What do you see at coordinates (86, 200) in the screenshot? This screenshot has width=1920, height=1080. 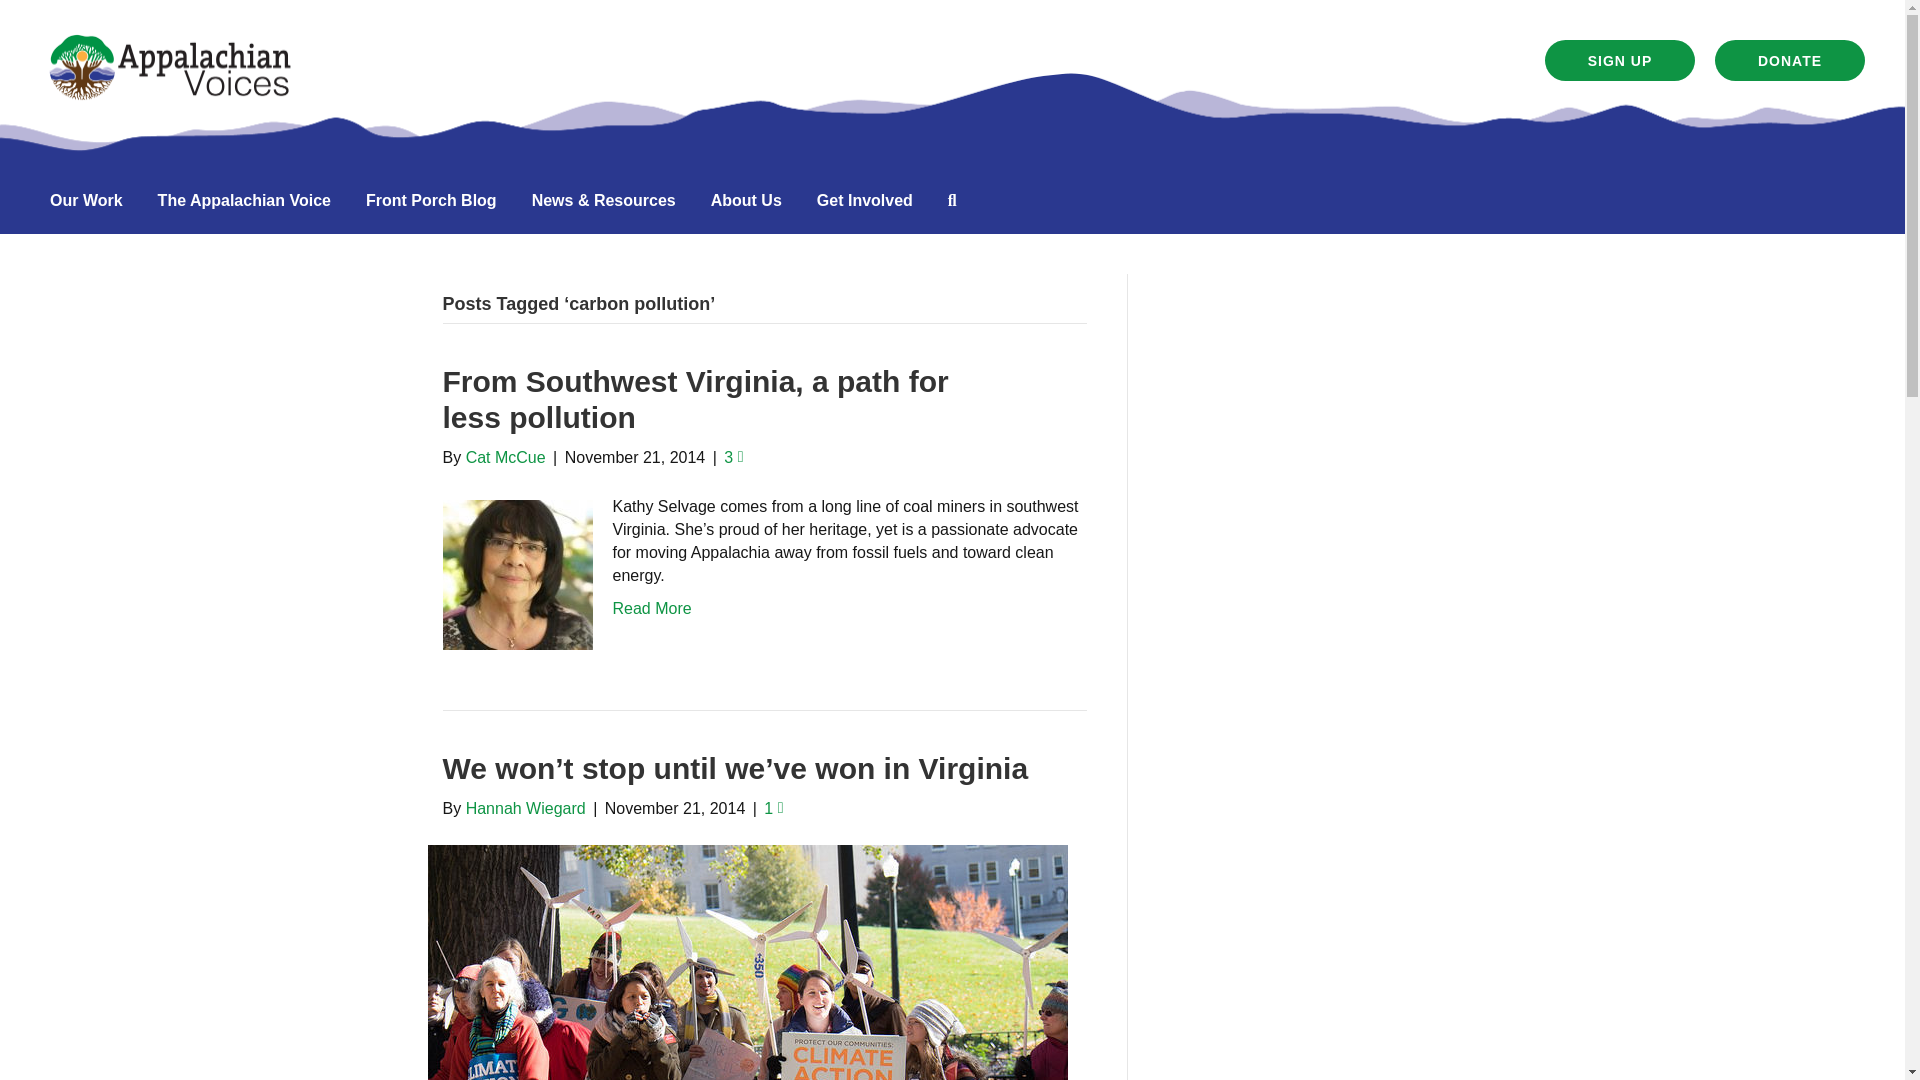 I see `Our Work` at bounding box center [86, 200].